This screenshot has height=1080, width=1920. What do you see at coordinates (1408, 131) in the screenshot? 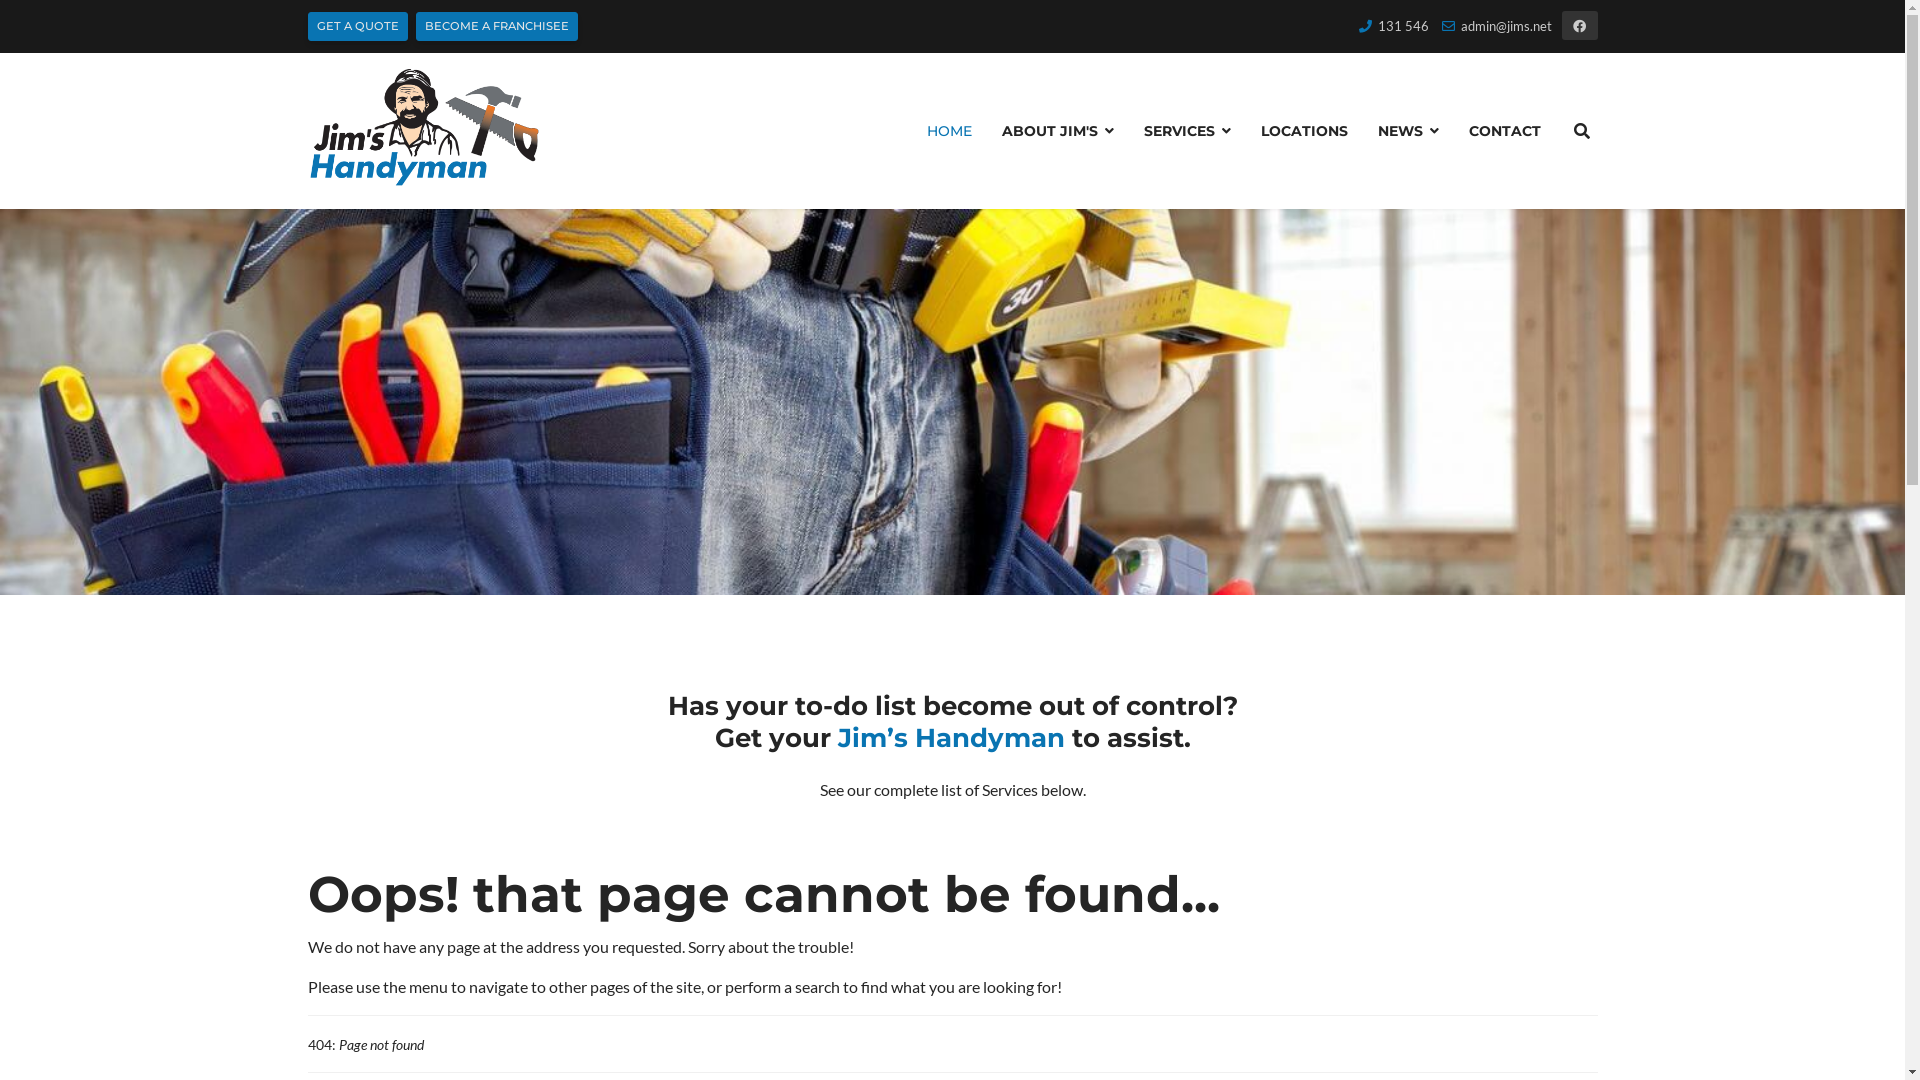
I see `NEWS` at bounding box center [1408, 131].